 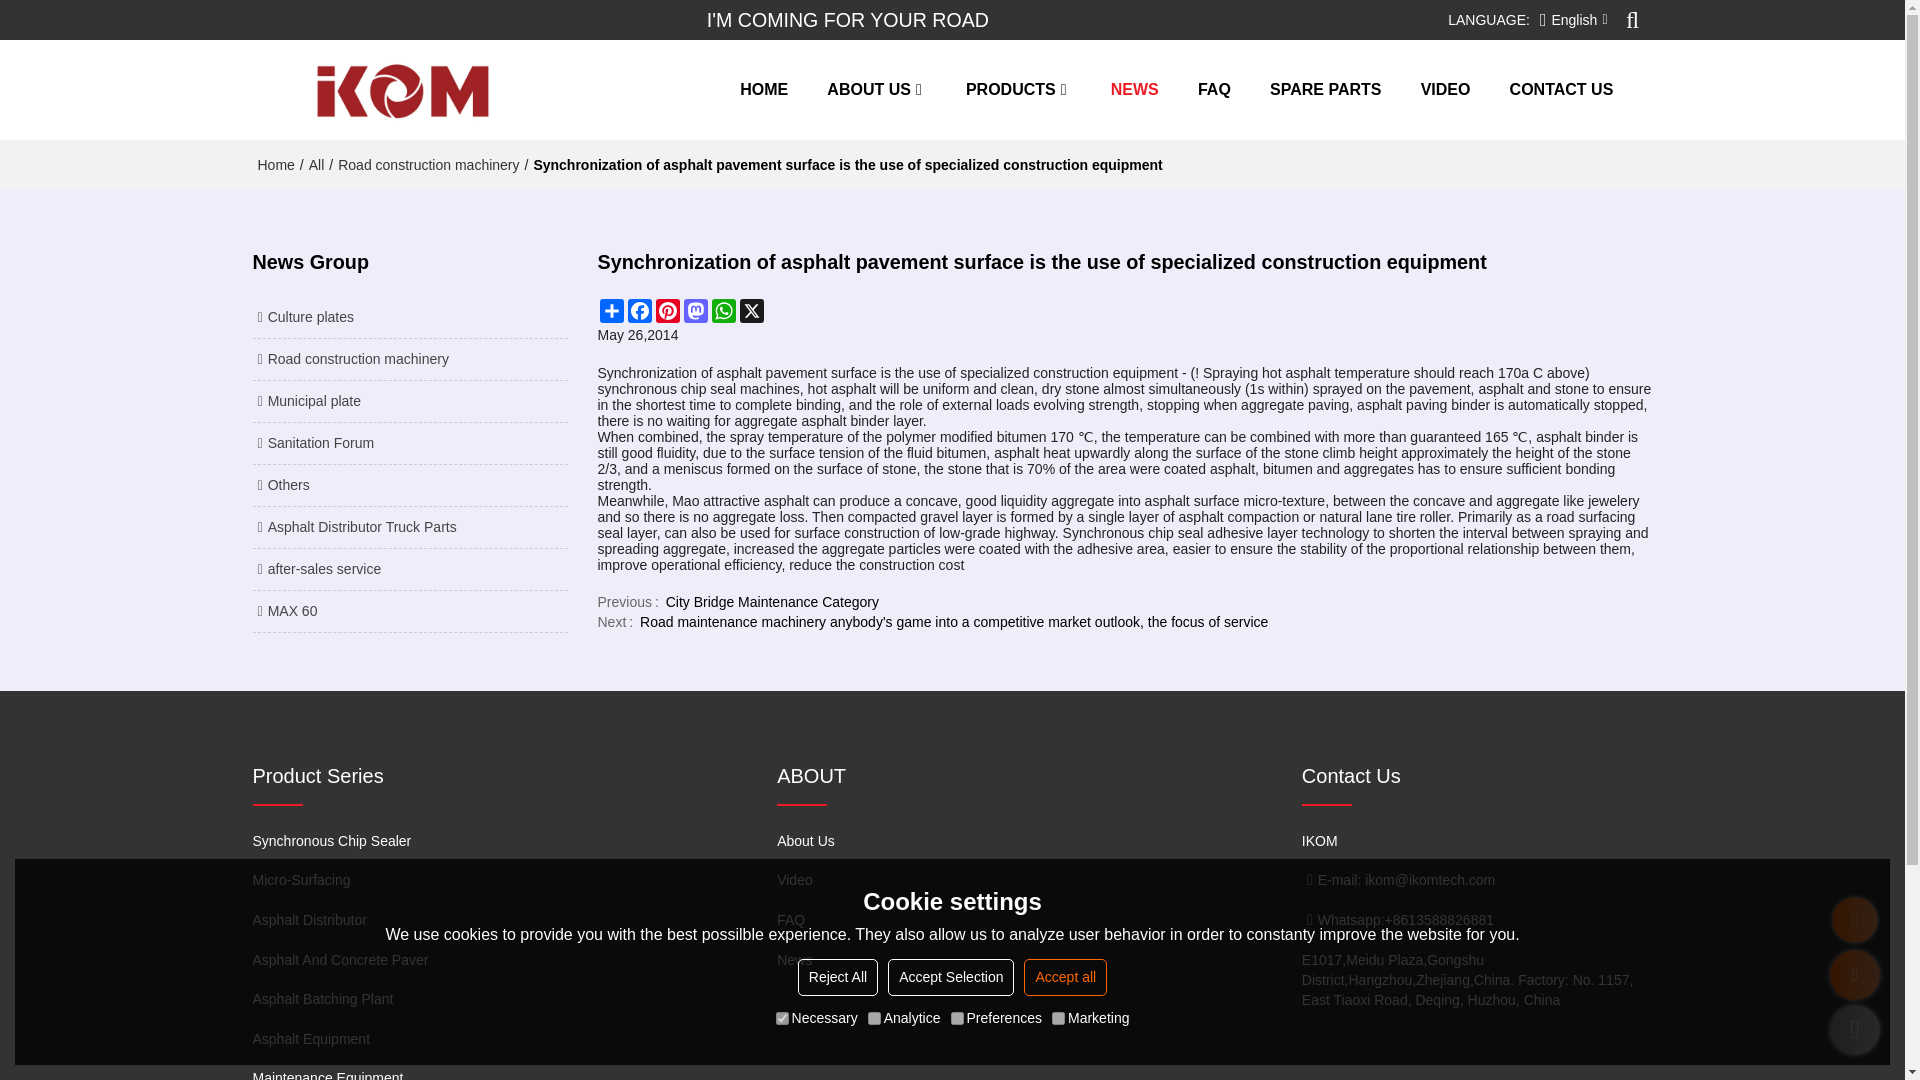 I want to click on English, so click(x=1573, y=20).